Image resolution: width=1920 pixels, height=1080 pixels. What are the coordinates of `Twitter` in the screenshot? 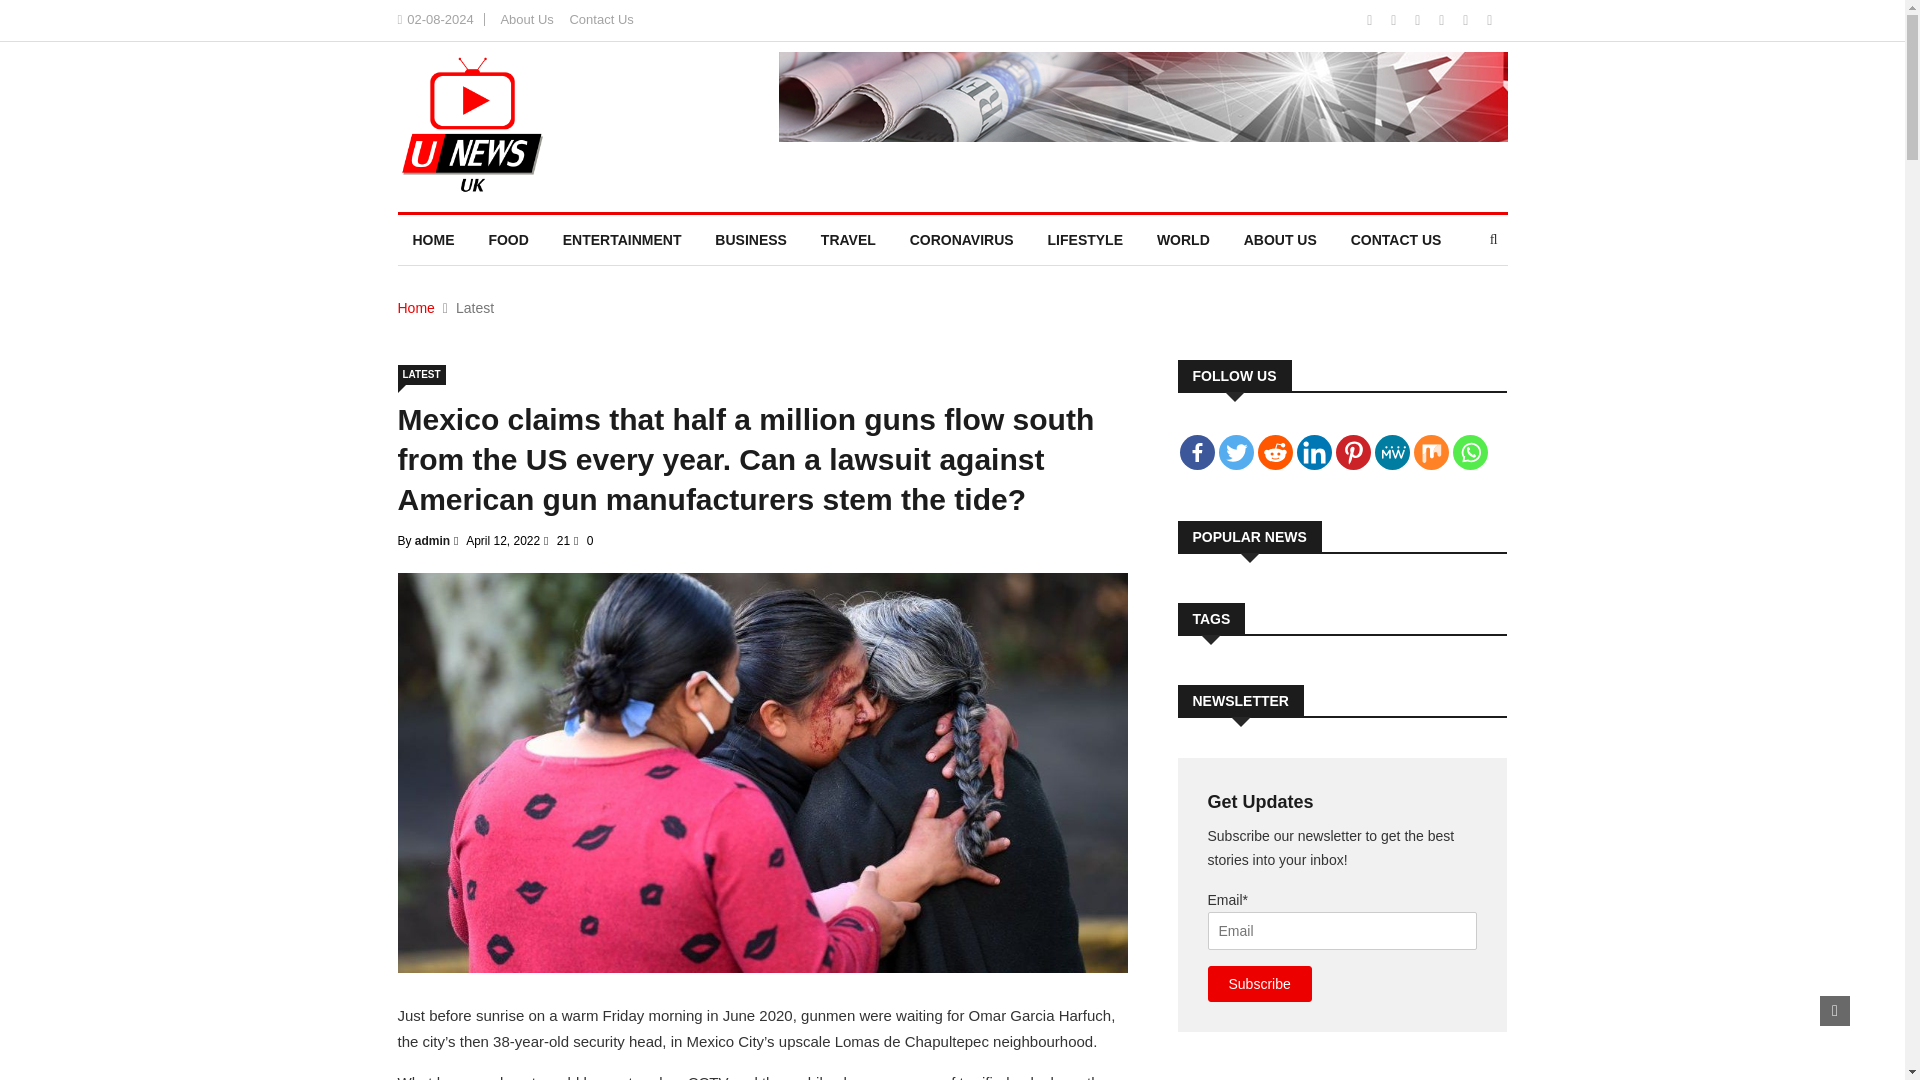 It's located at (1235, 452).